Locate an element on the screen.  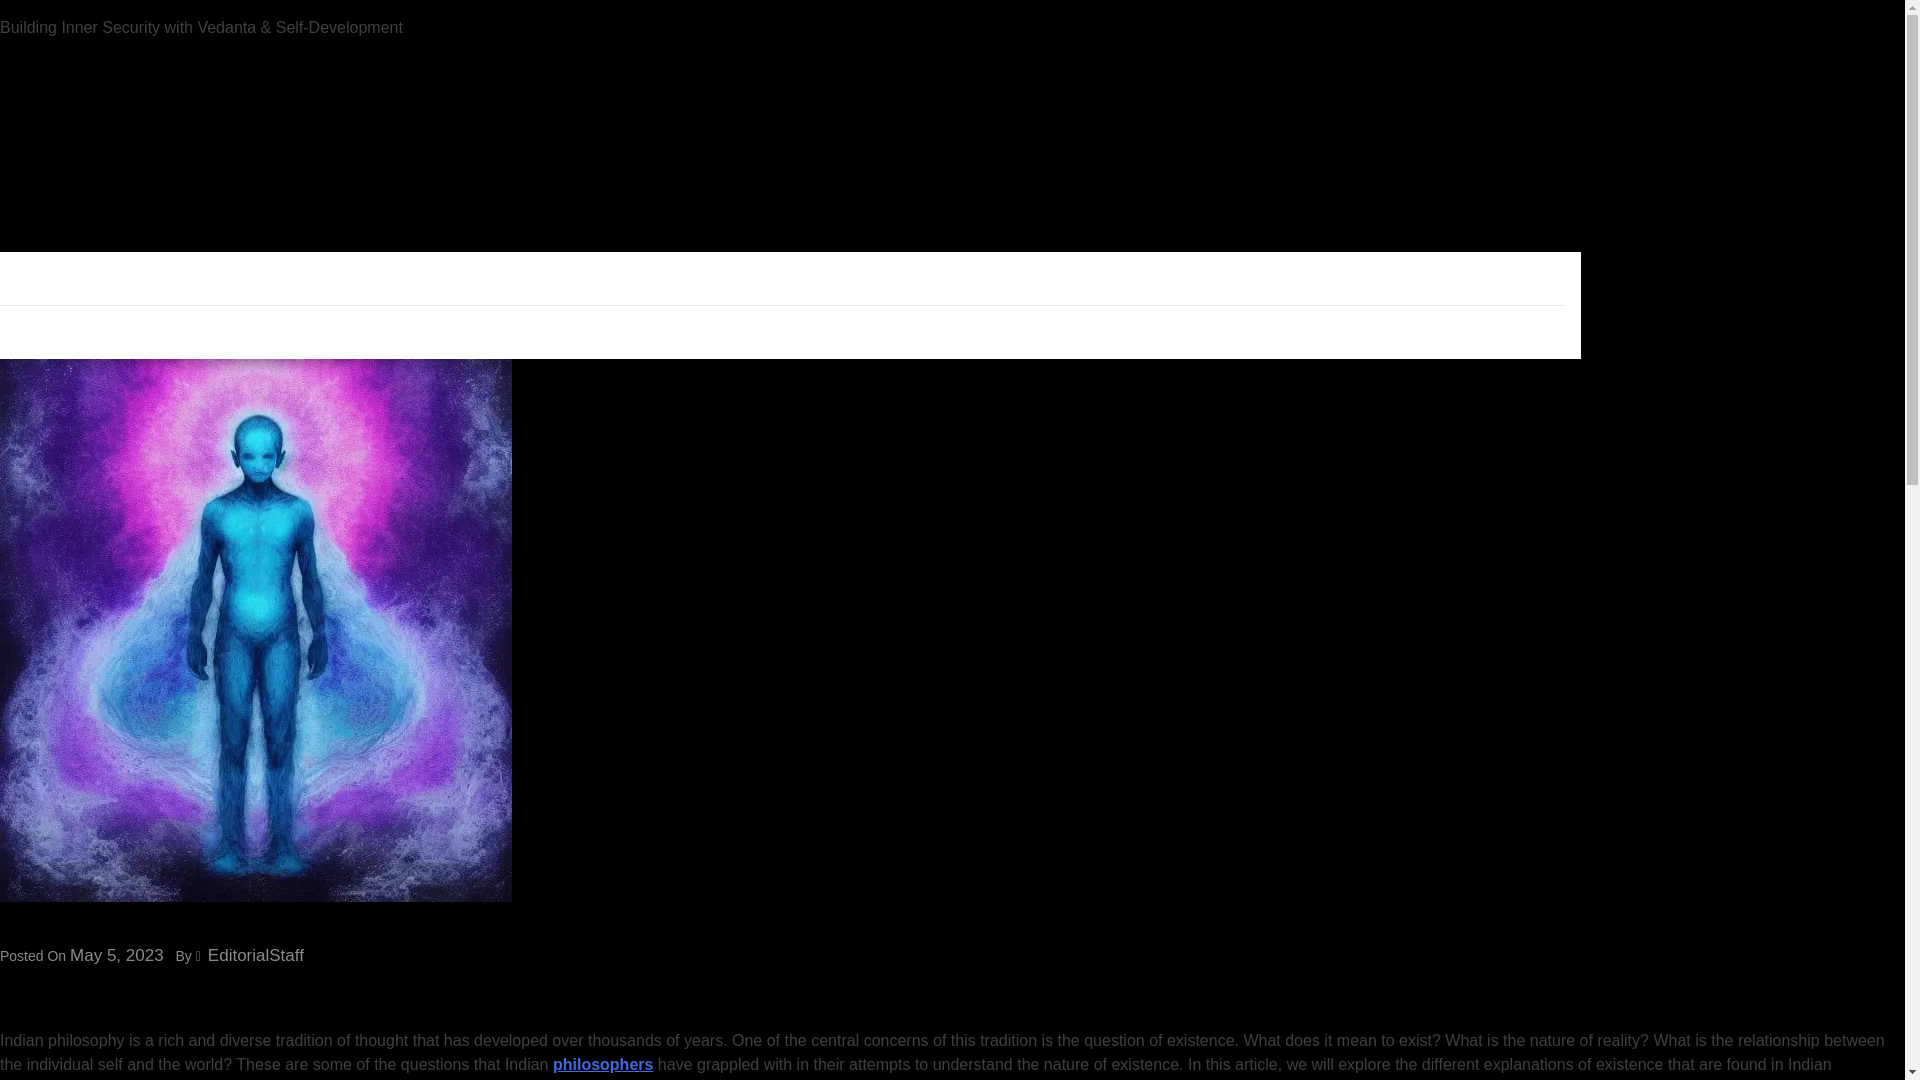
PRIVACY POLICY is located at coordinates (654, 157).